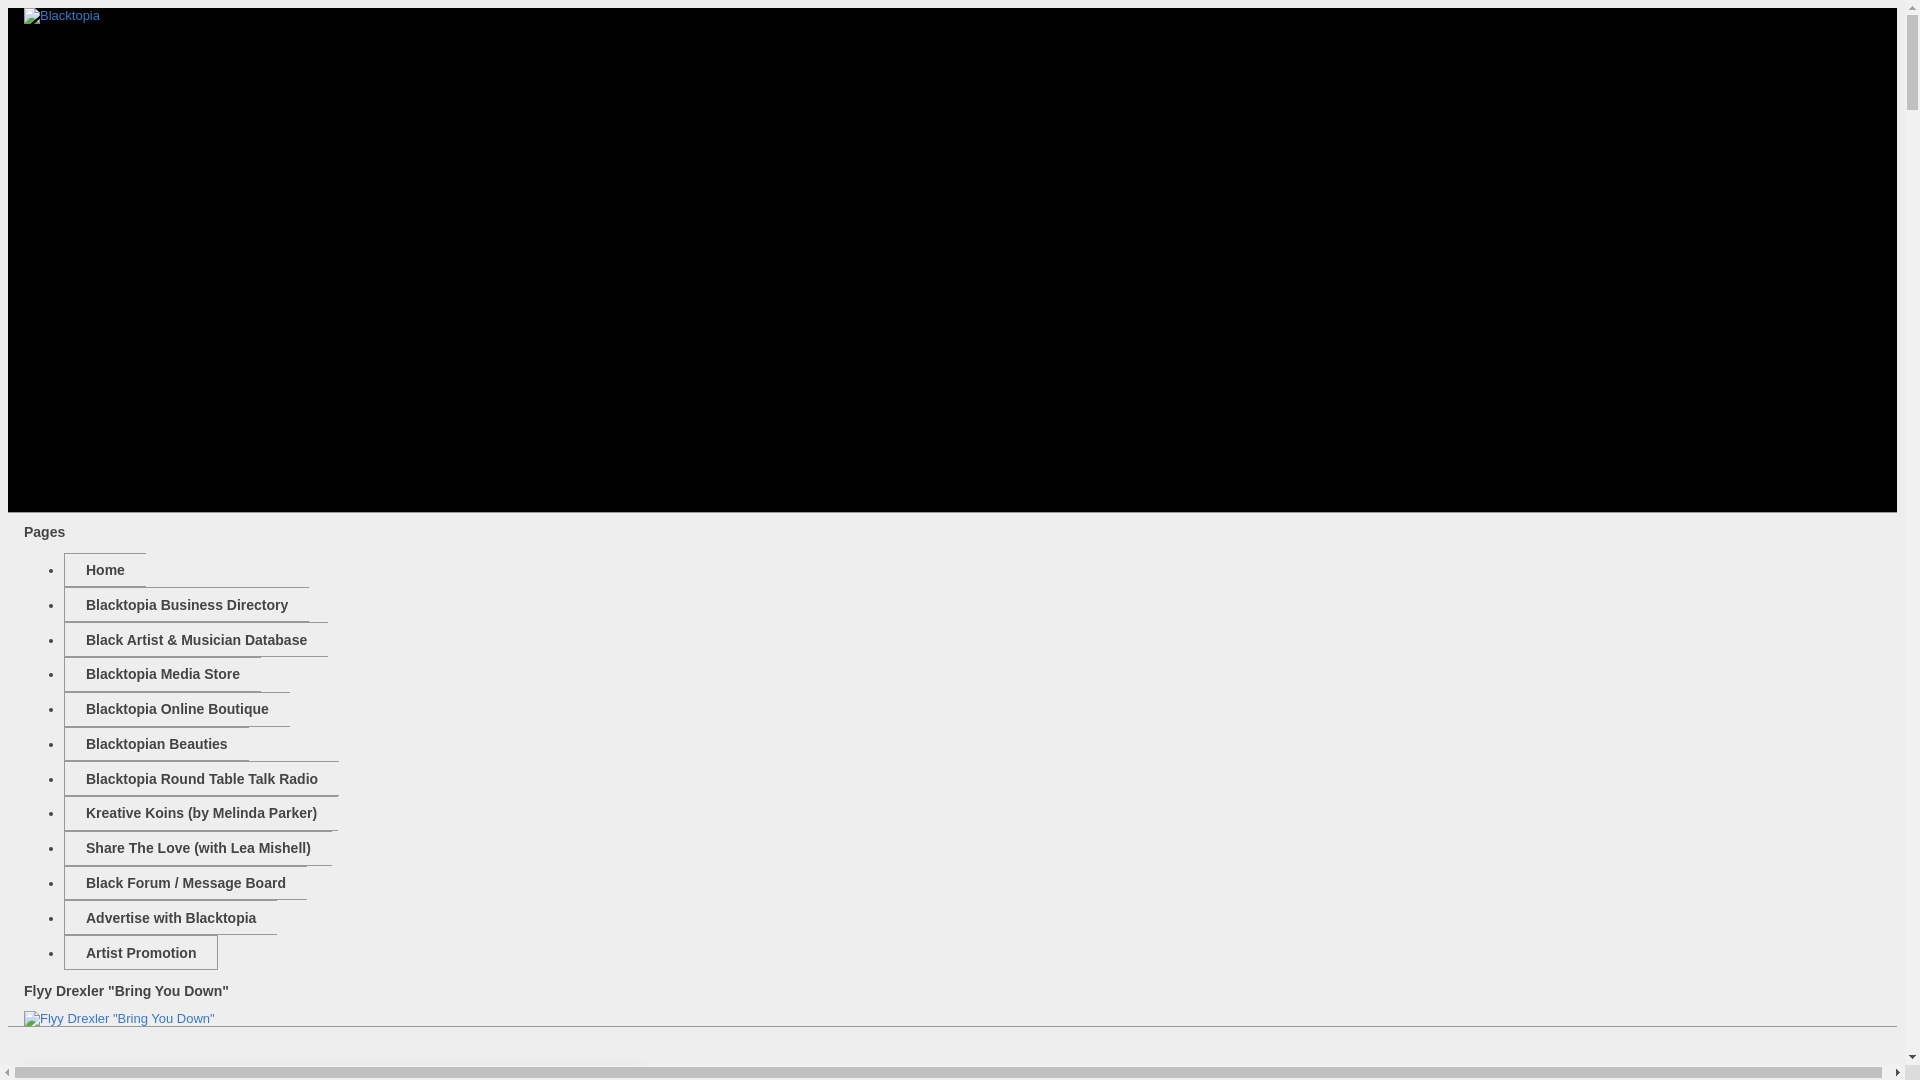 This screenshot has width=1920, height=1080. Describe the element at coordinates (162, 674) in the screenshot. I see `Blacktopia Media Store` at that location.